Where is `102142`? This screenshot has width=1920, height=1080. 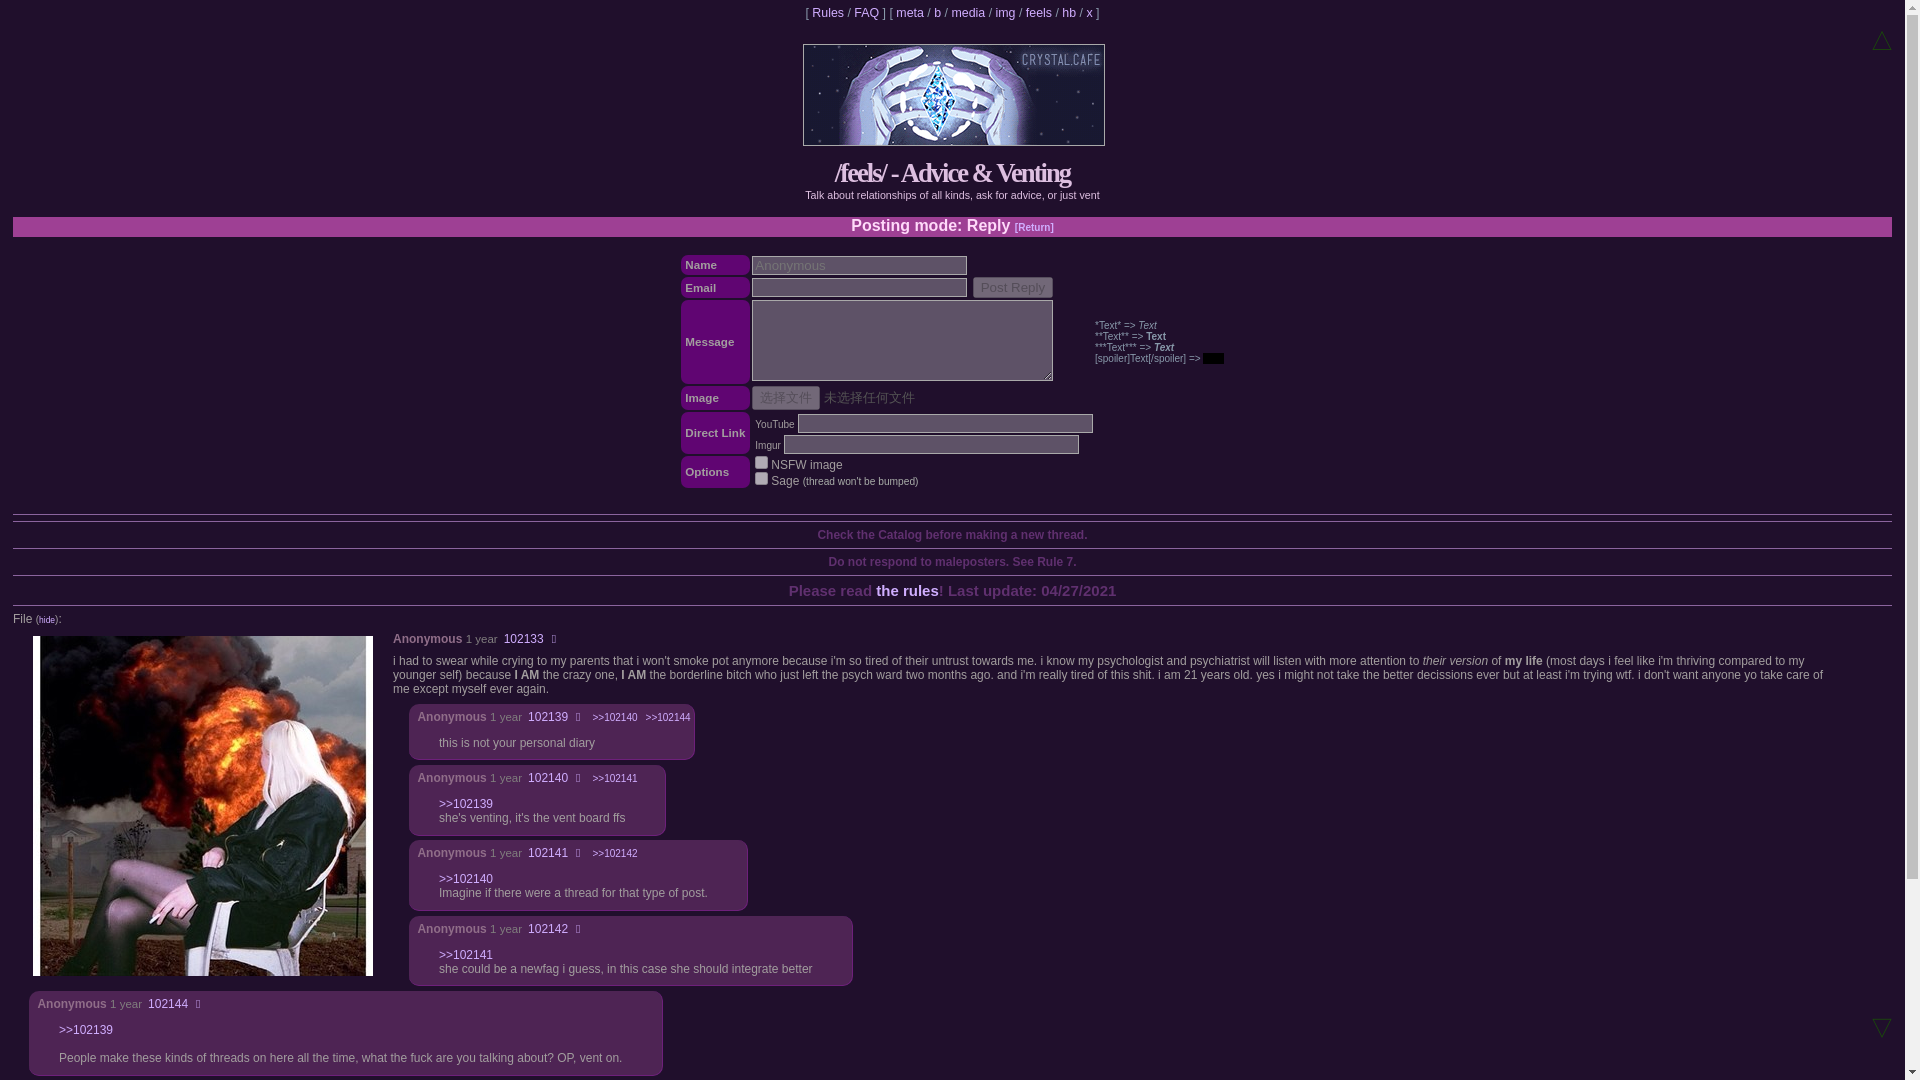
102142 is located at coordinates (548, 929).